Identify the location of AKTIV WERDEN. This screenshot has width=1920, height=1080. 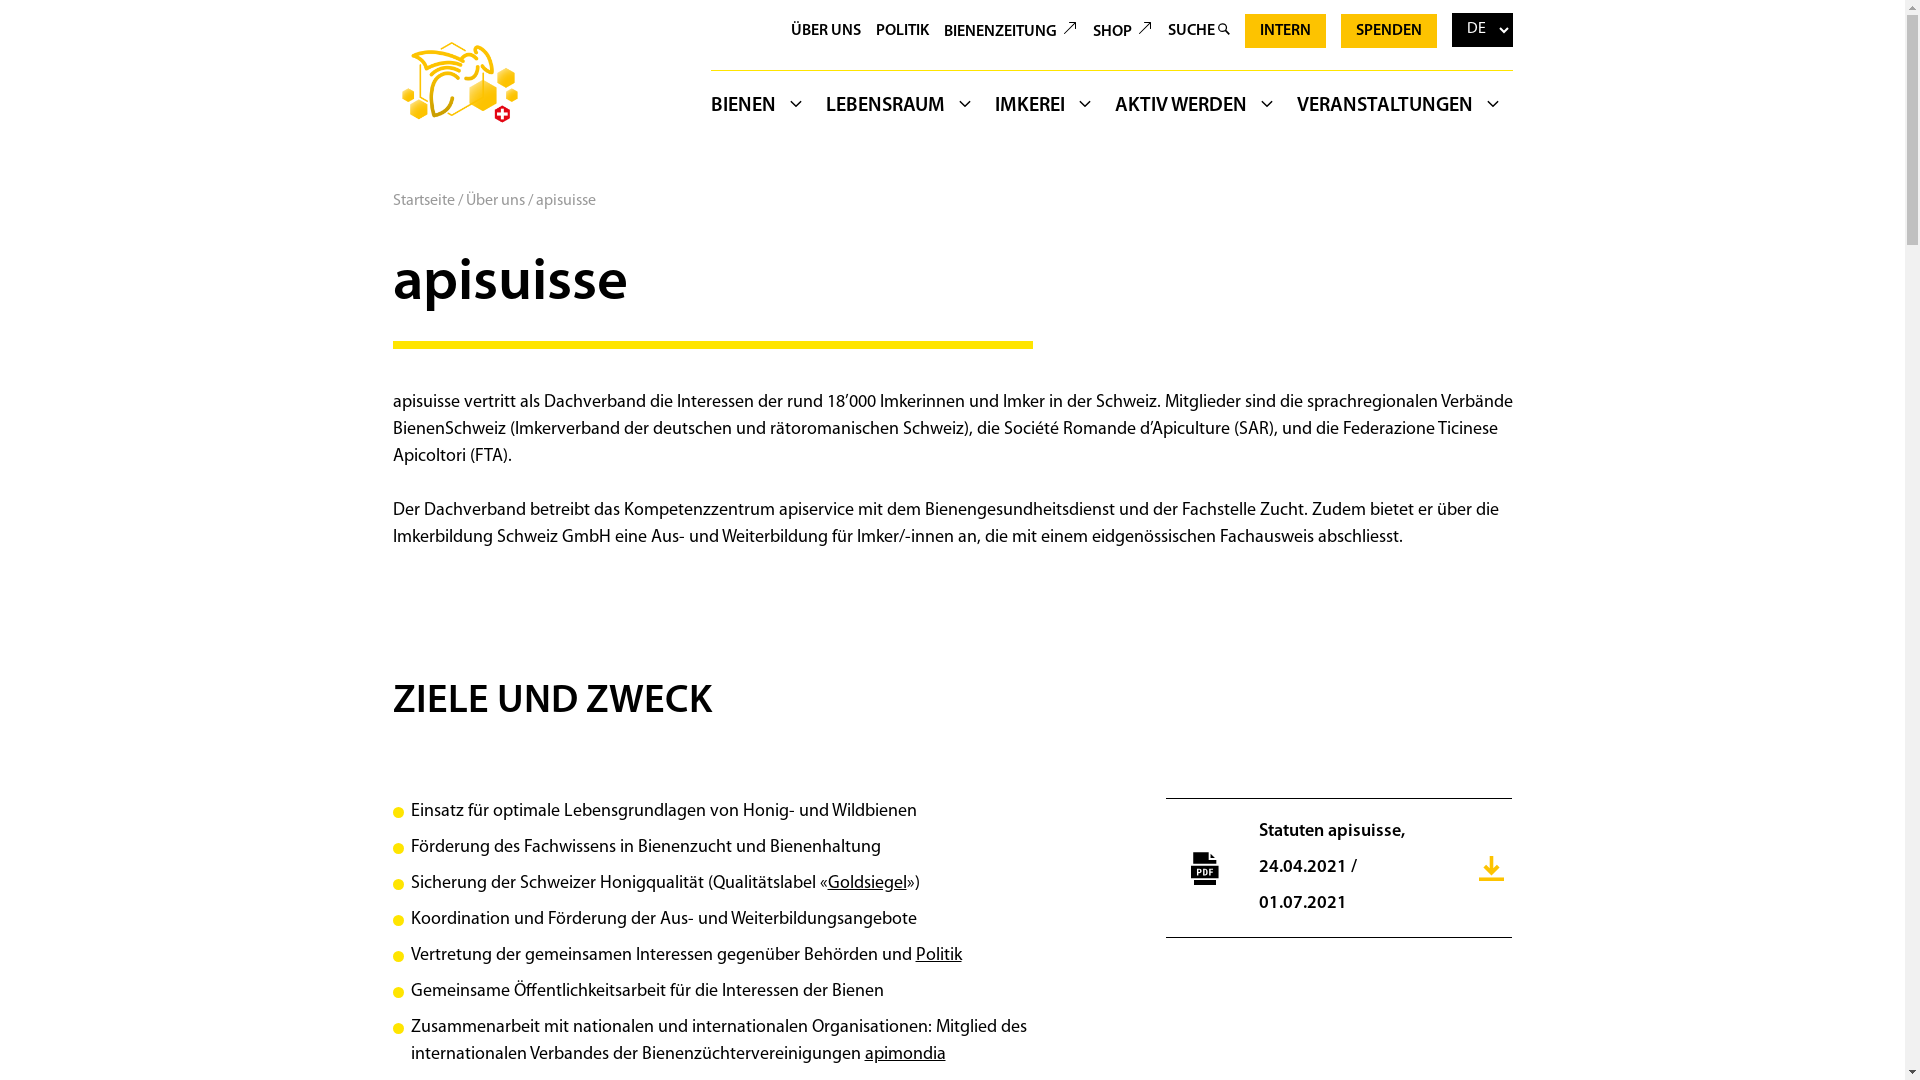
(1195, 110).